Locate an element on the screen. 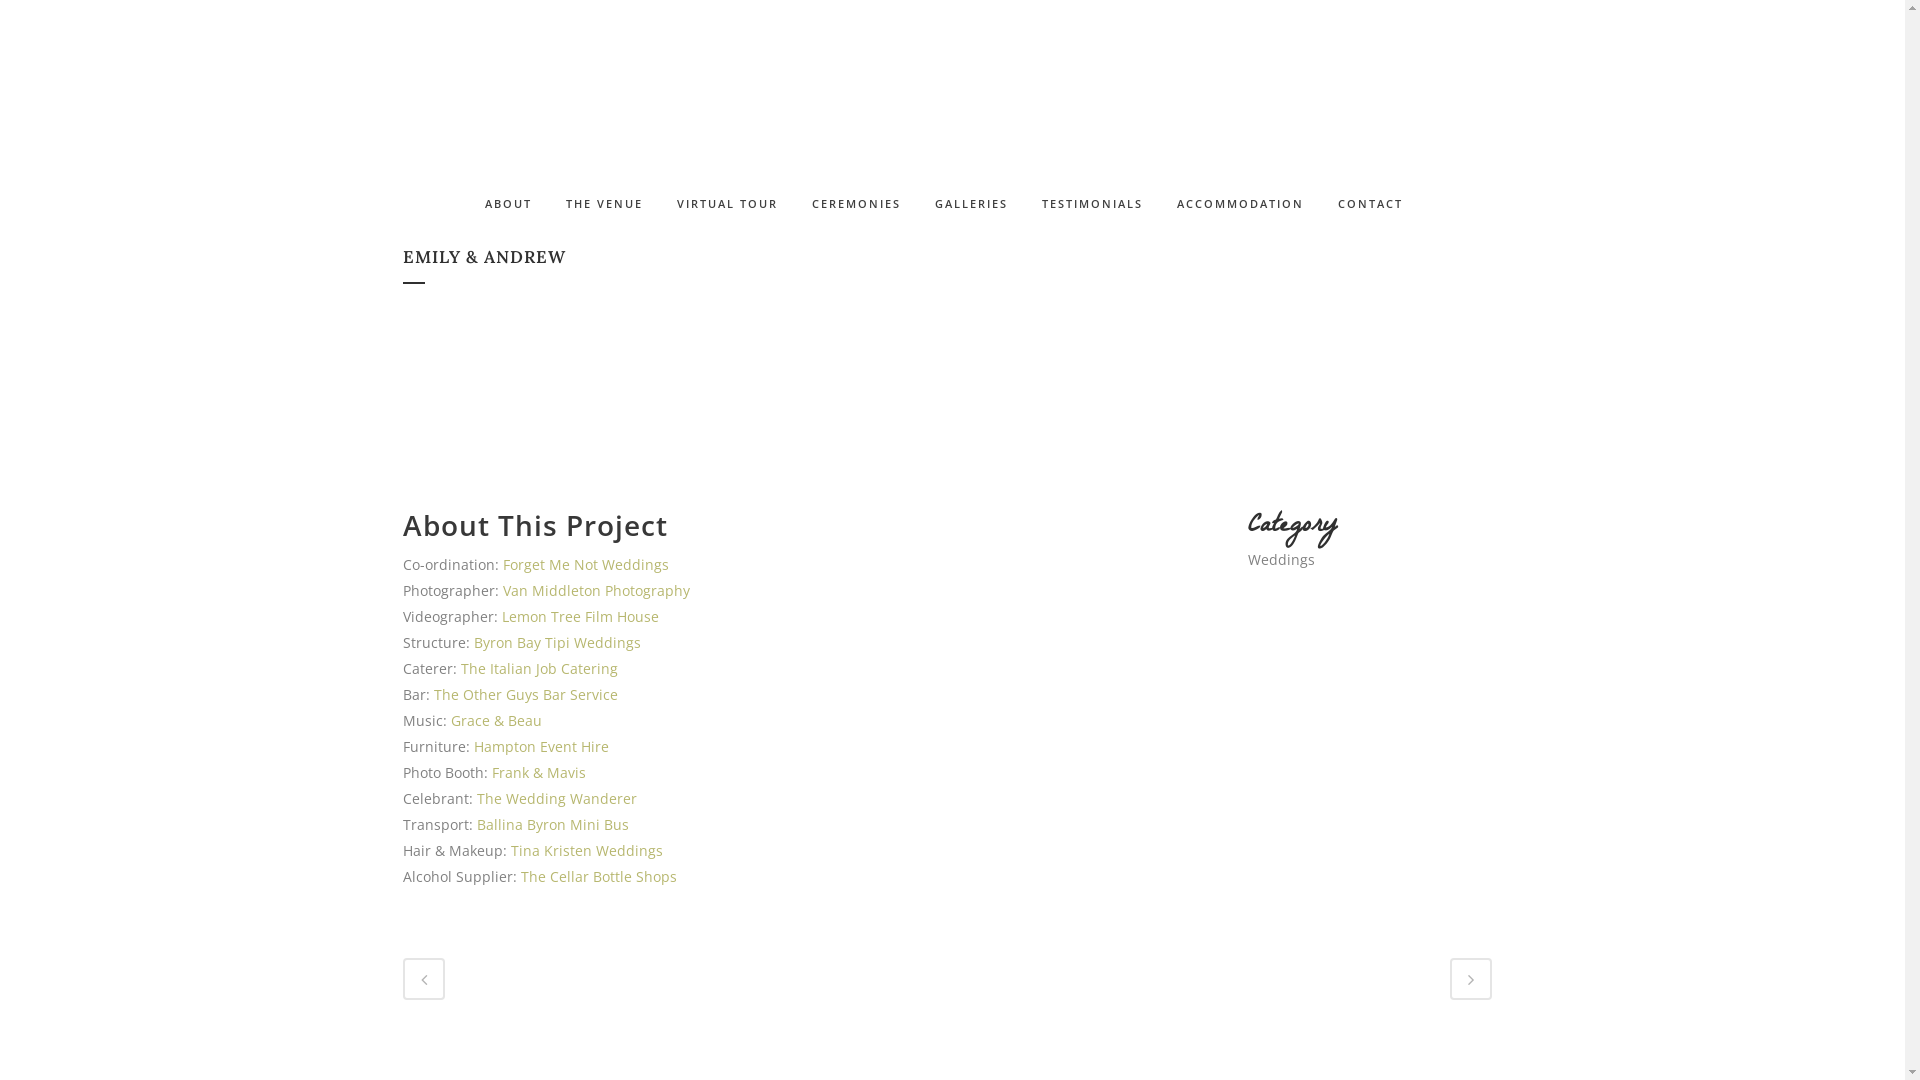  The Other Guys Bar Service is located at coordinates (526, 694).